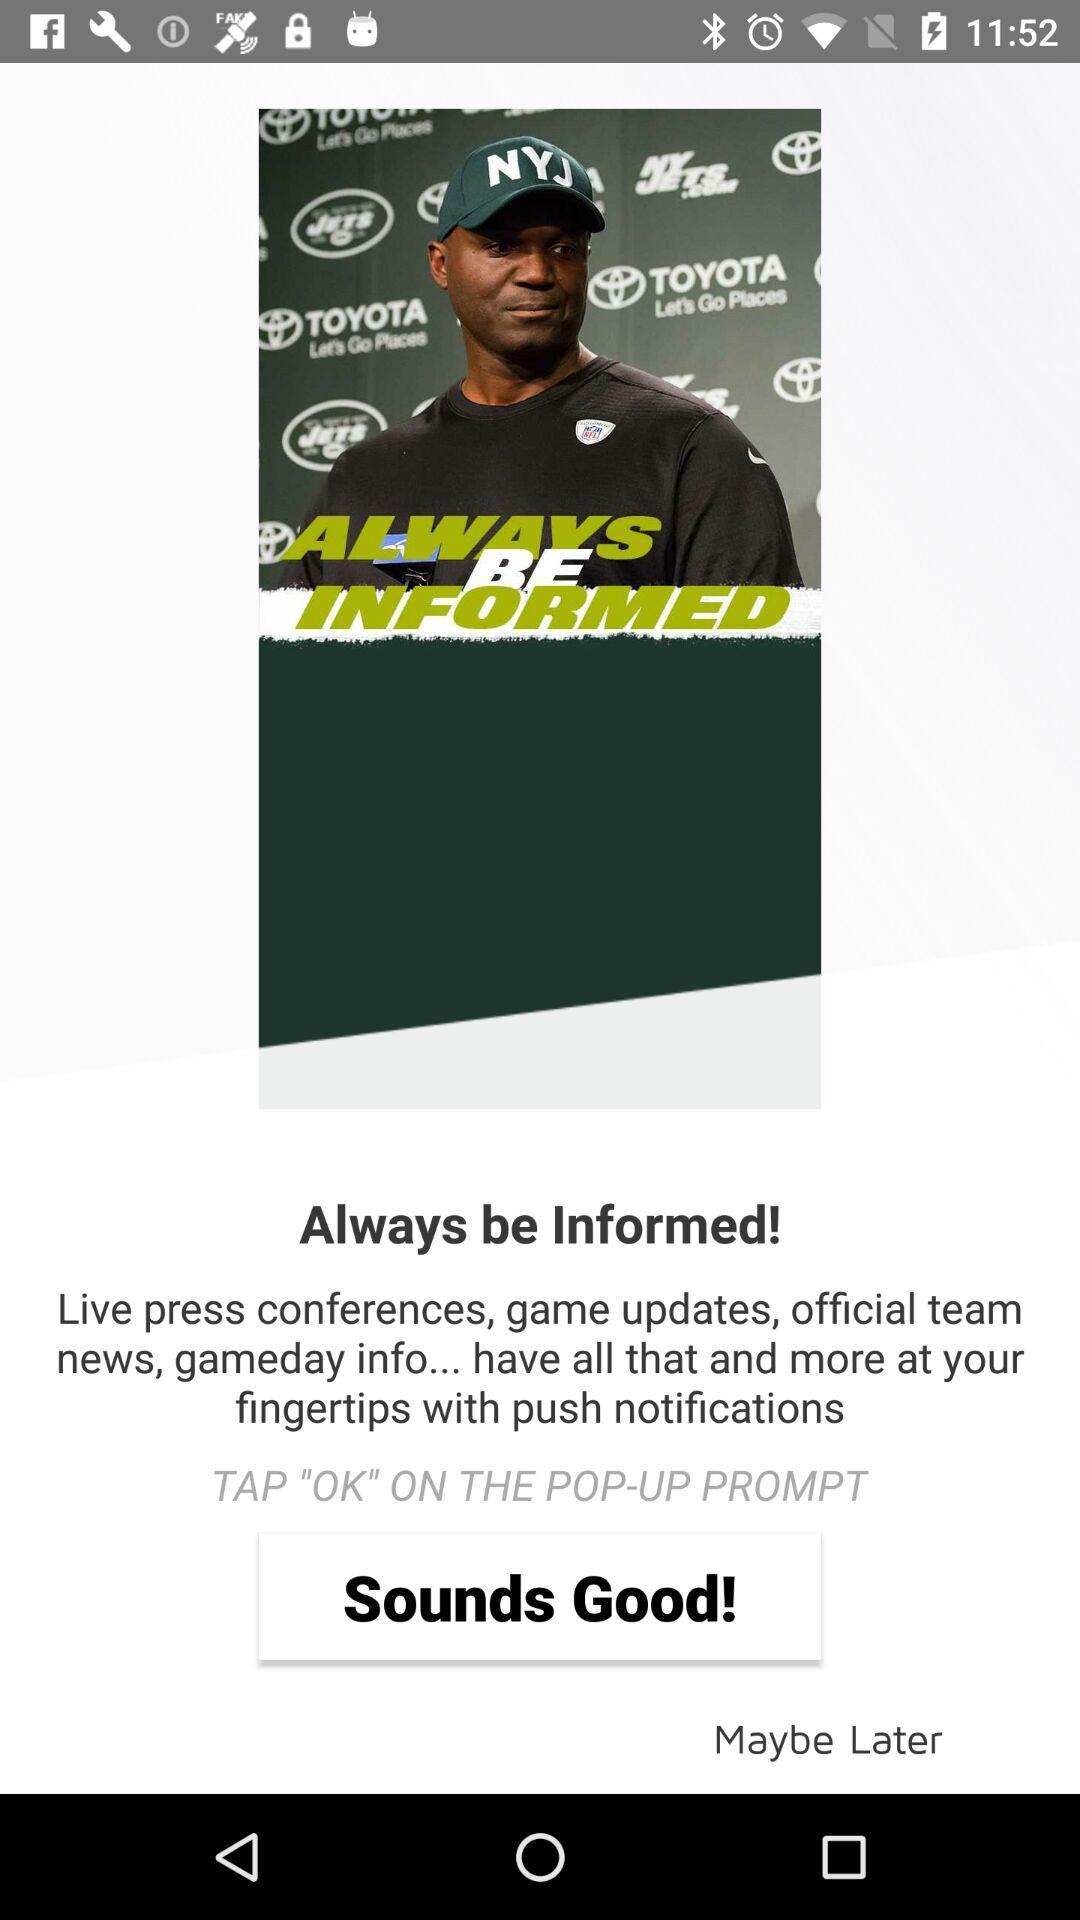  What do you see at coordinates (828, 1736) in the screenshot?
I see `select icon at the bottom right corner` at bounding box center [828, 1736].